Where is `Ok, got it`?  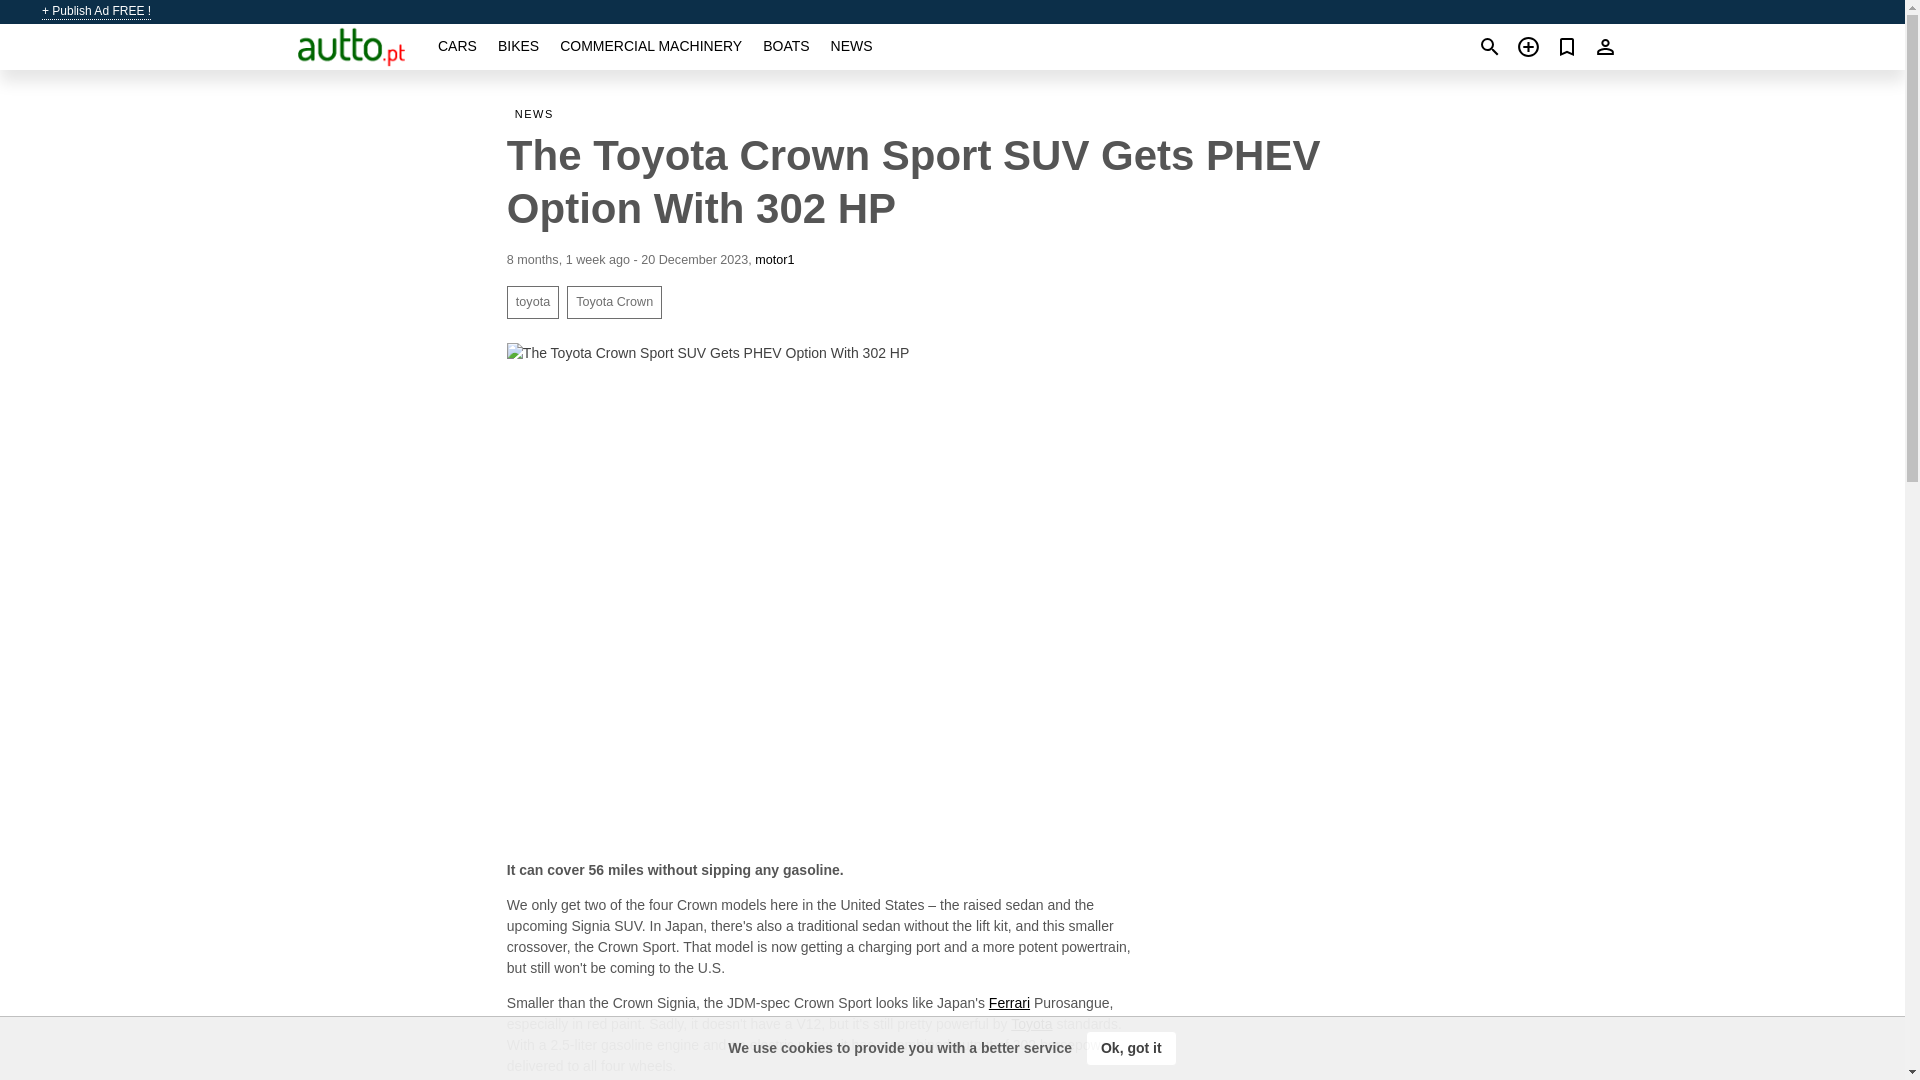
Ok, got it is located at coordinates (1131, 1048).